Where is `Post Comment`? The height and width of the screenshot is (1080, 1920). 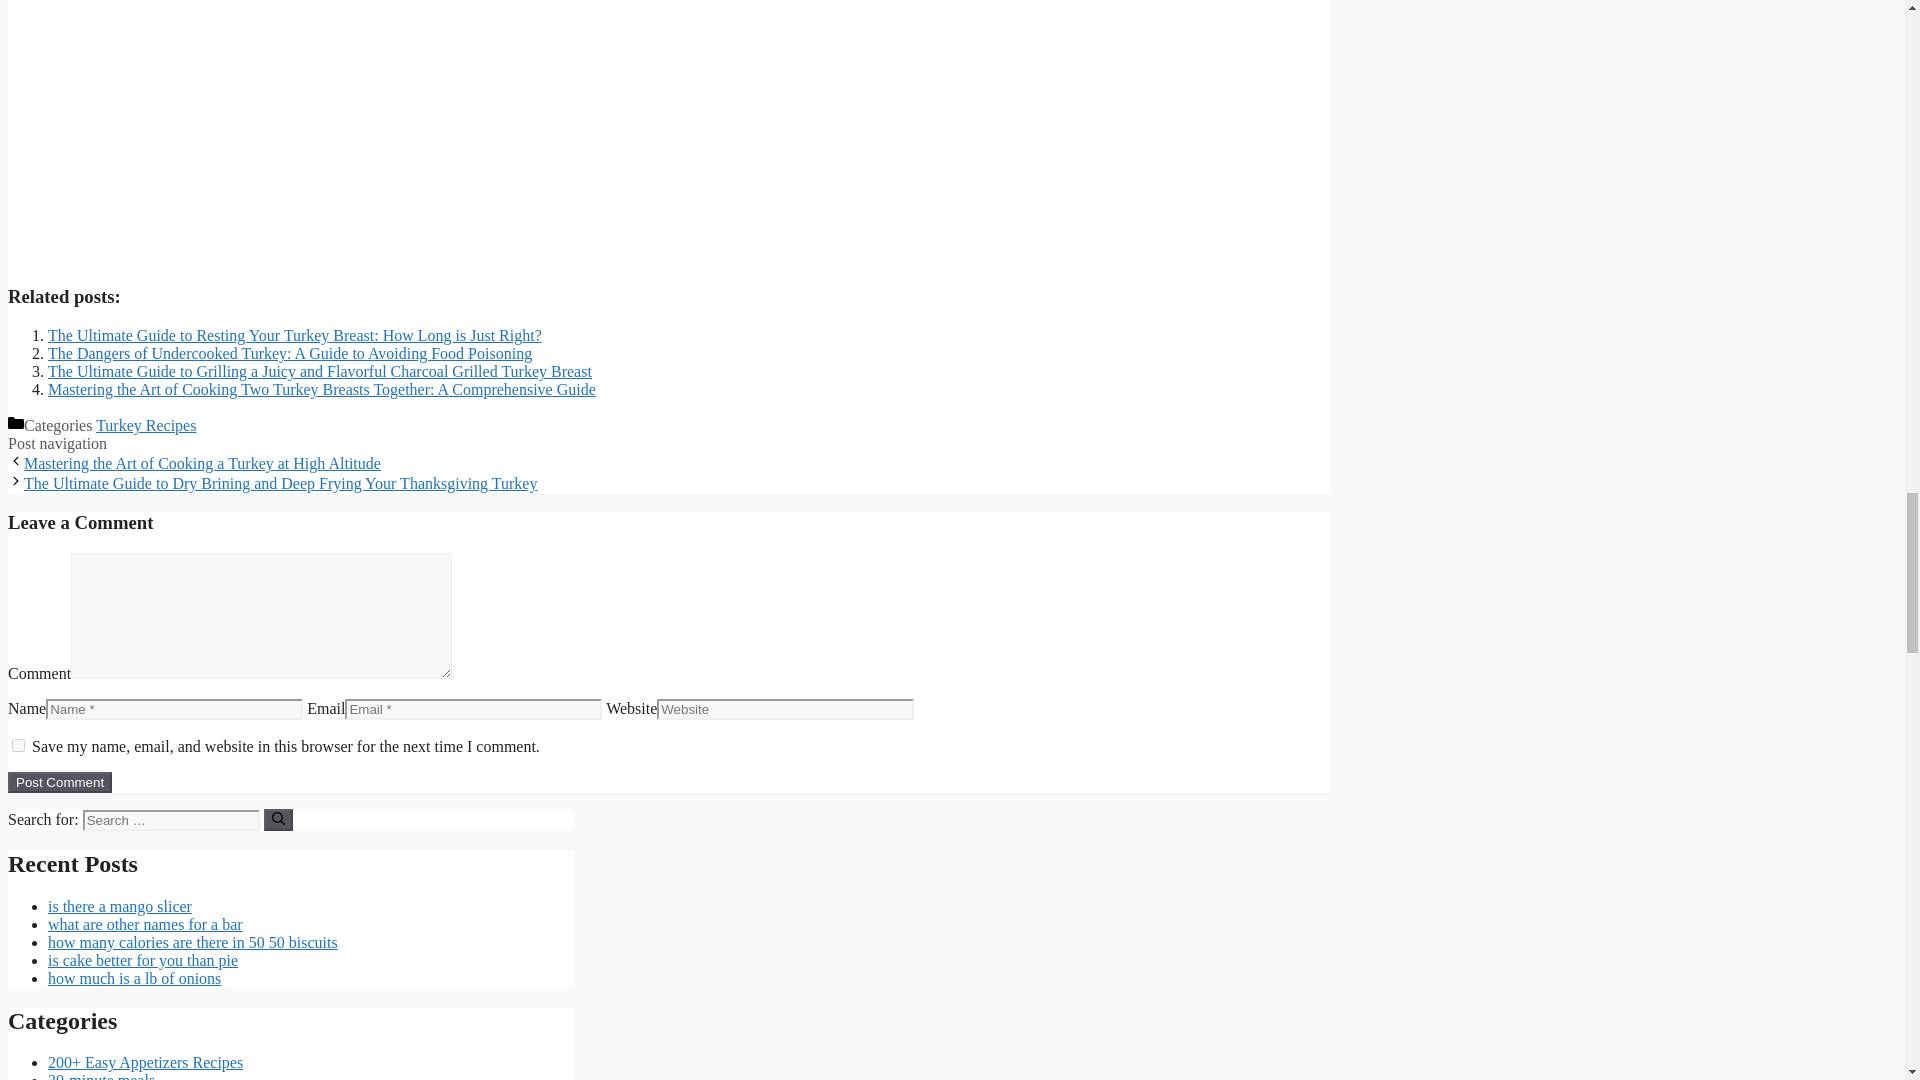 Post Comment is located at coordinates (59, 782).